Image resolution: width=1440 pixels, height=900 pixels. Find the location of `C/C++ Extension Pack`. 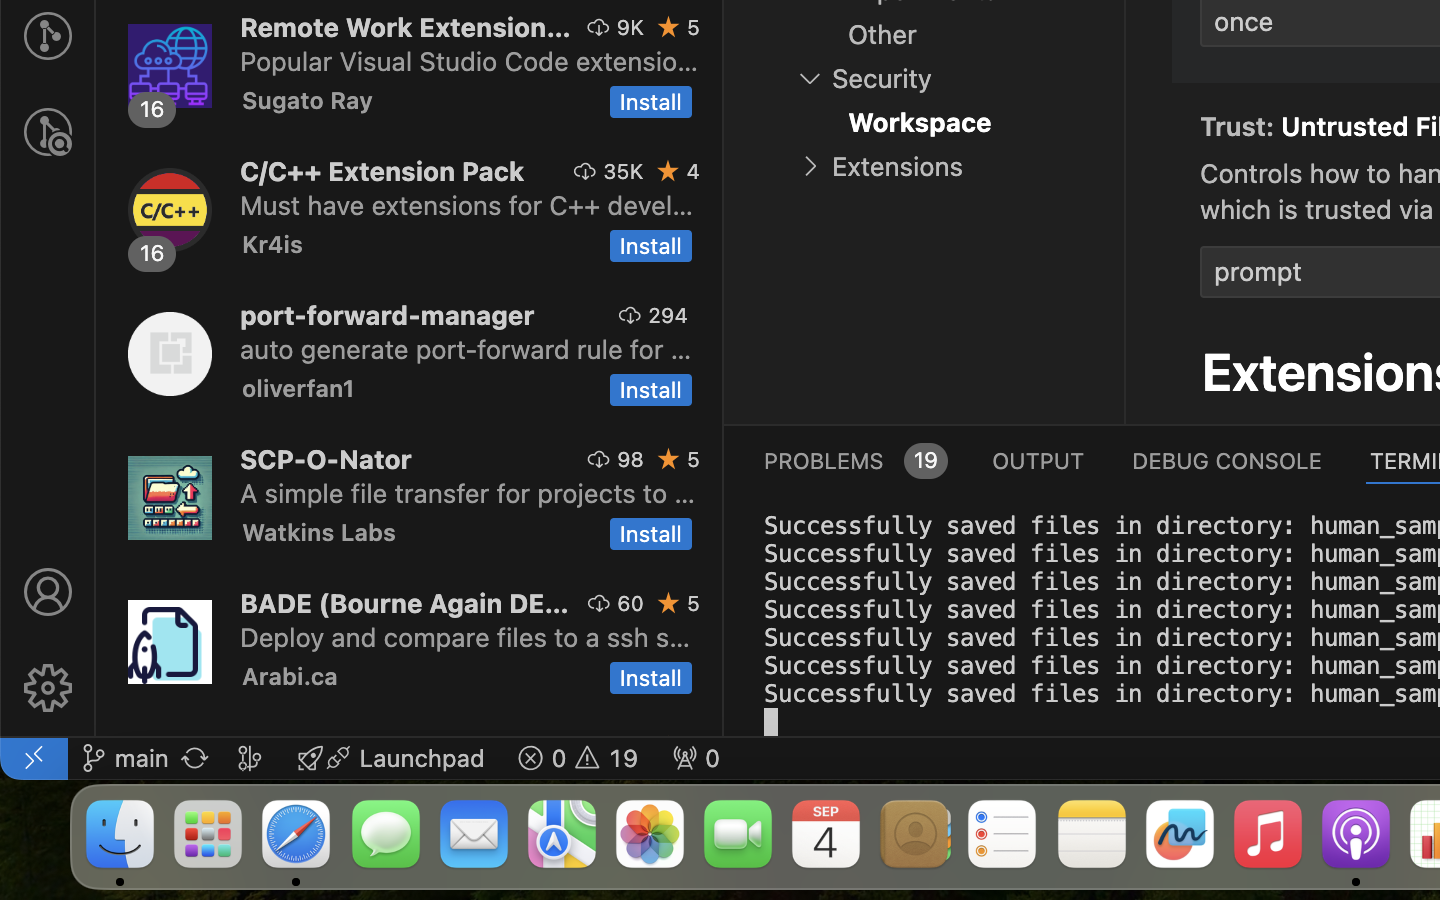

C/C++ Extension Pack is located at coordinates (383, 171).